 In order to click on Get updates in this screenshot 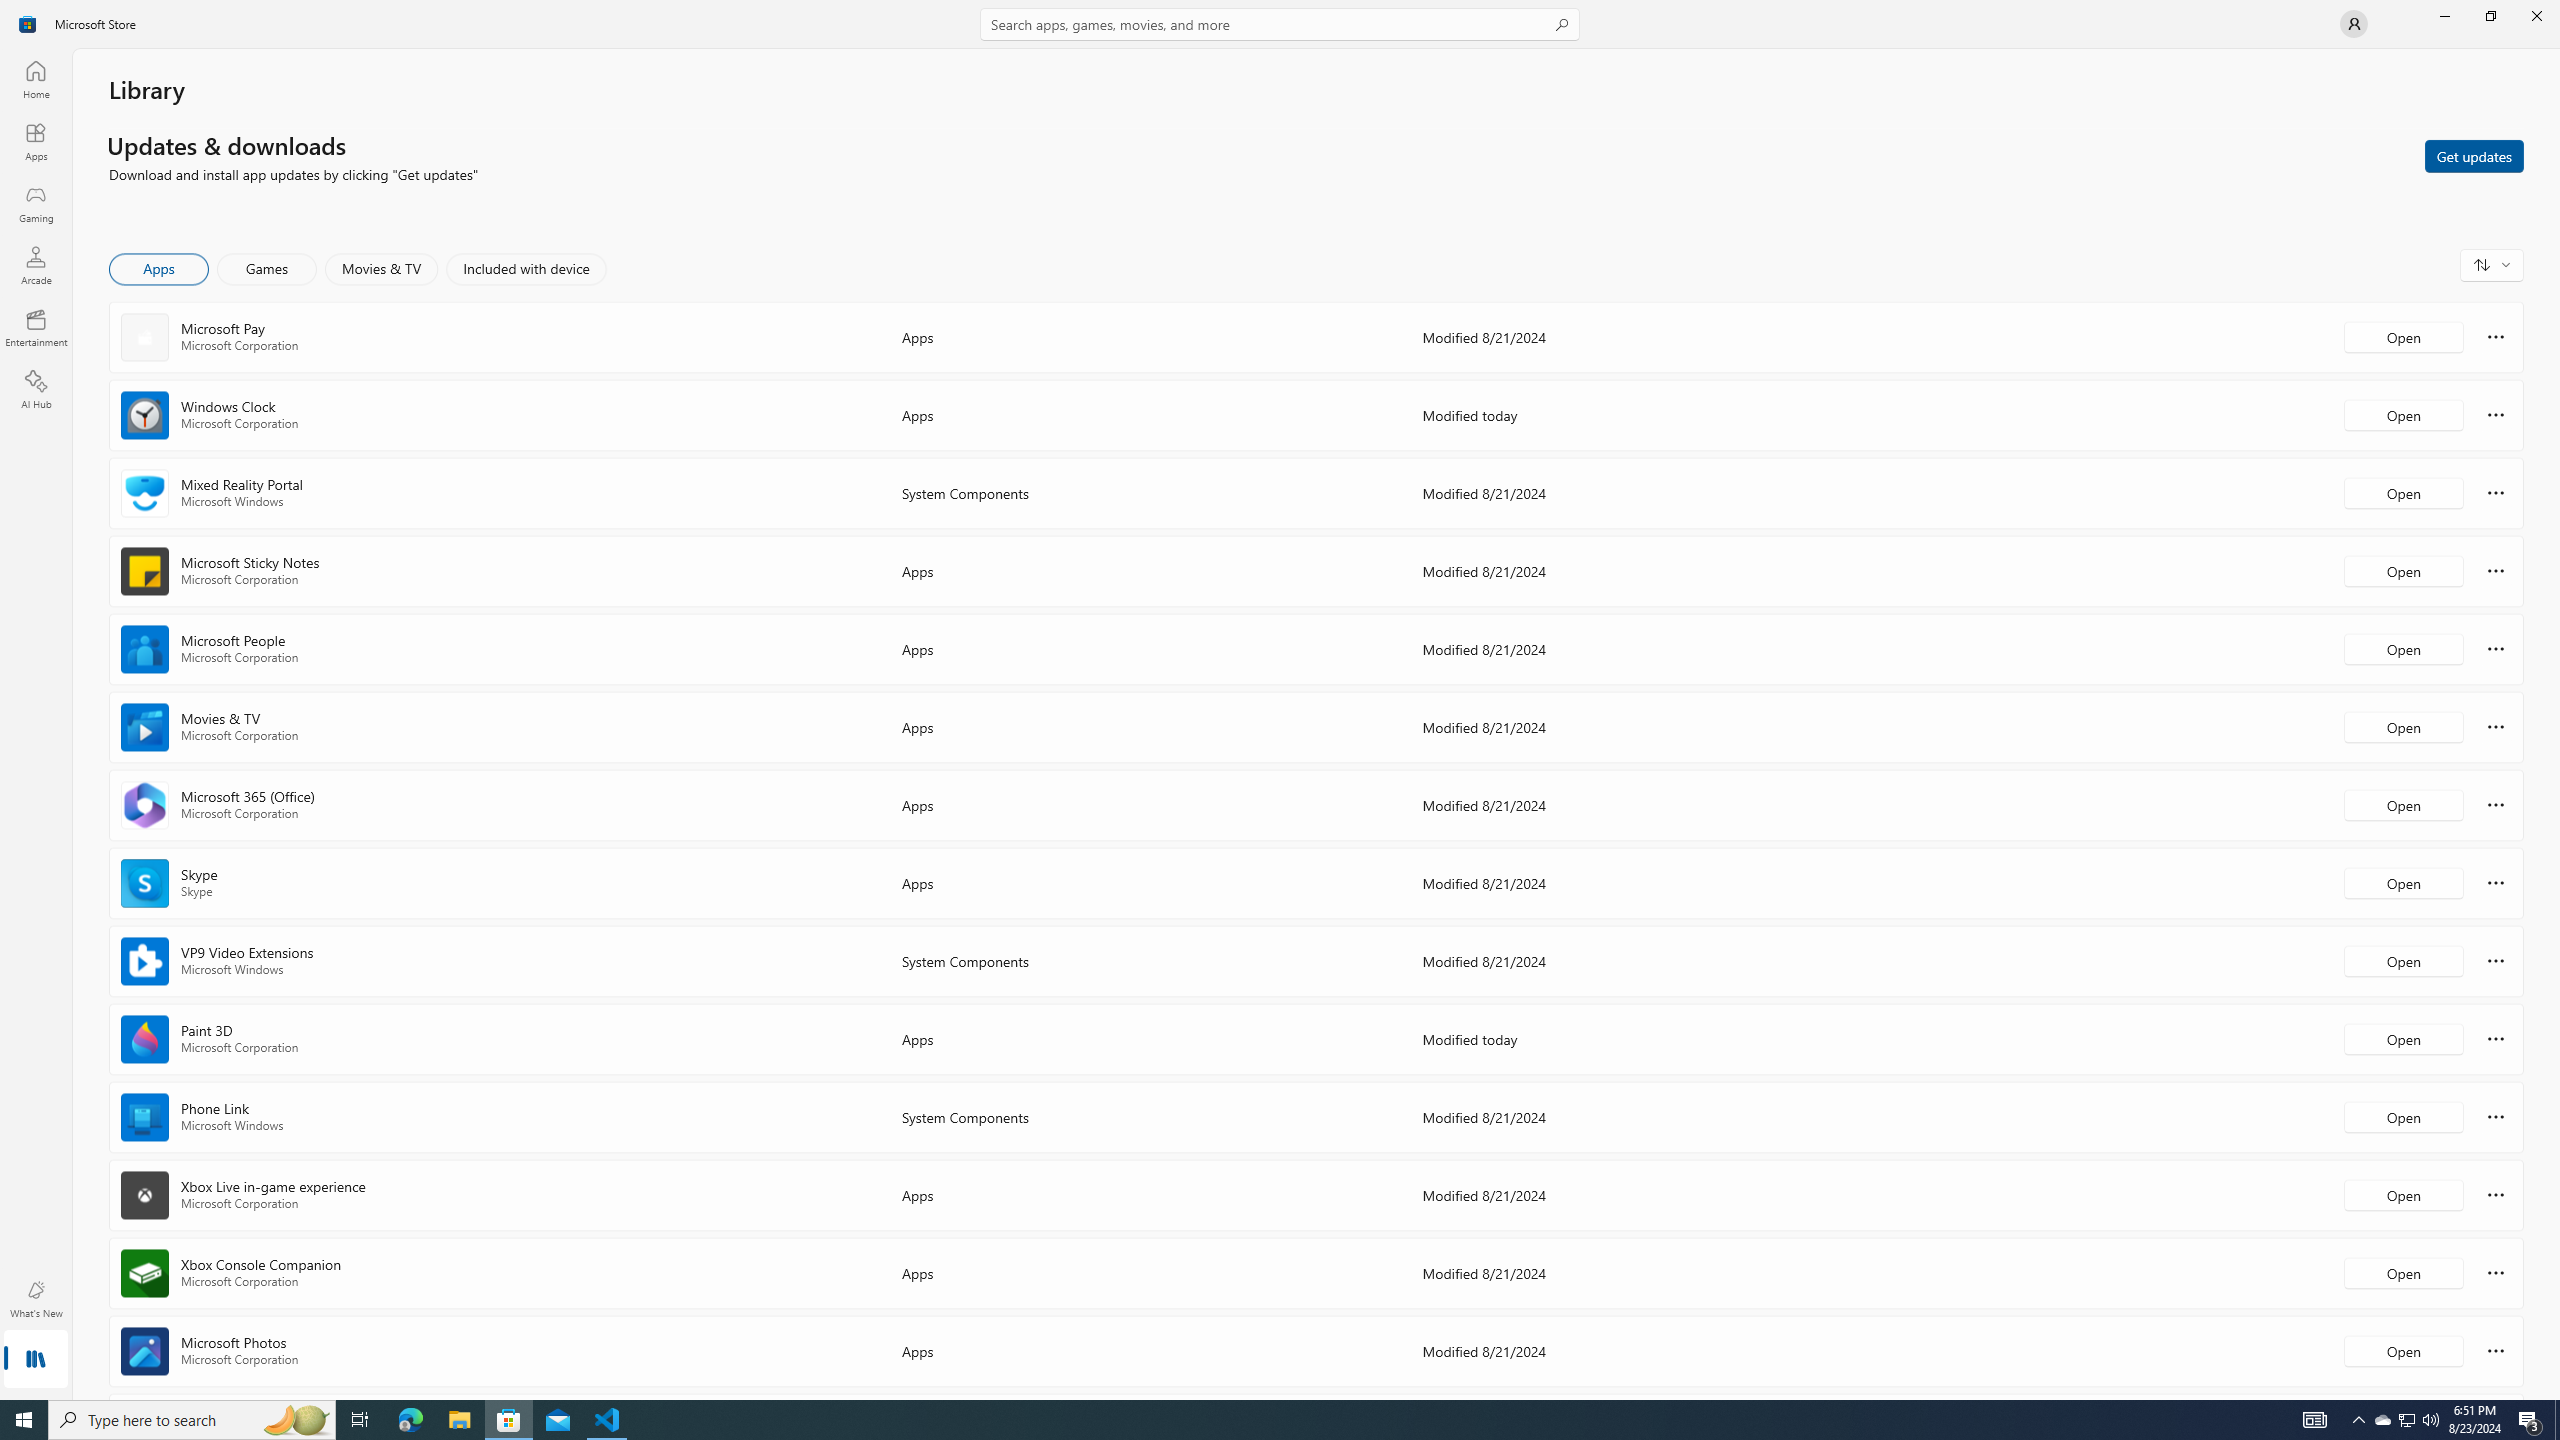, I will do `click(2474, 155)`.